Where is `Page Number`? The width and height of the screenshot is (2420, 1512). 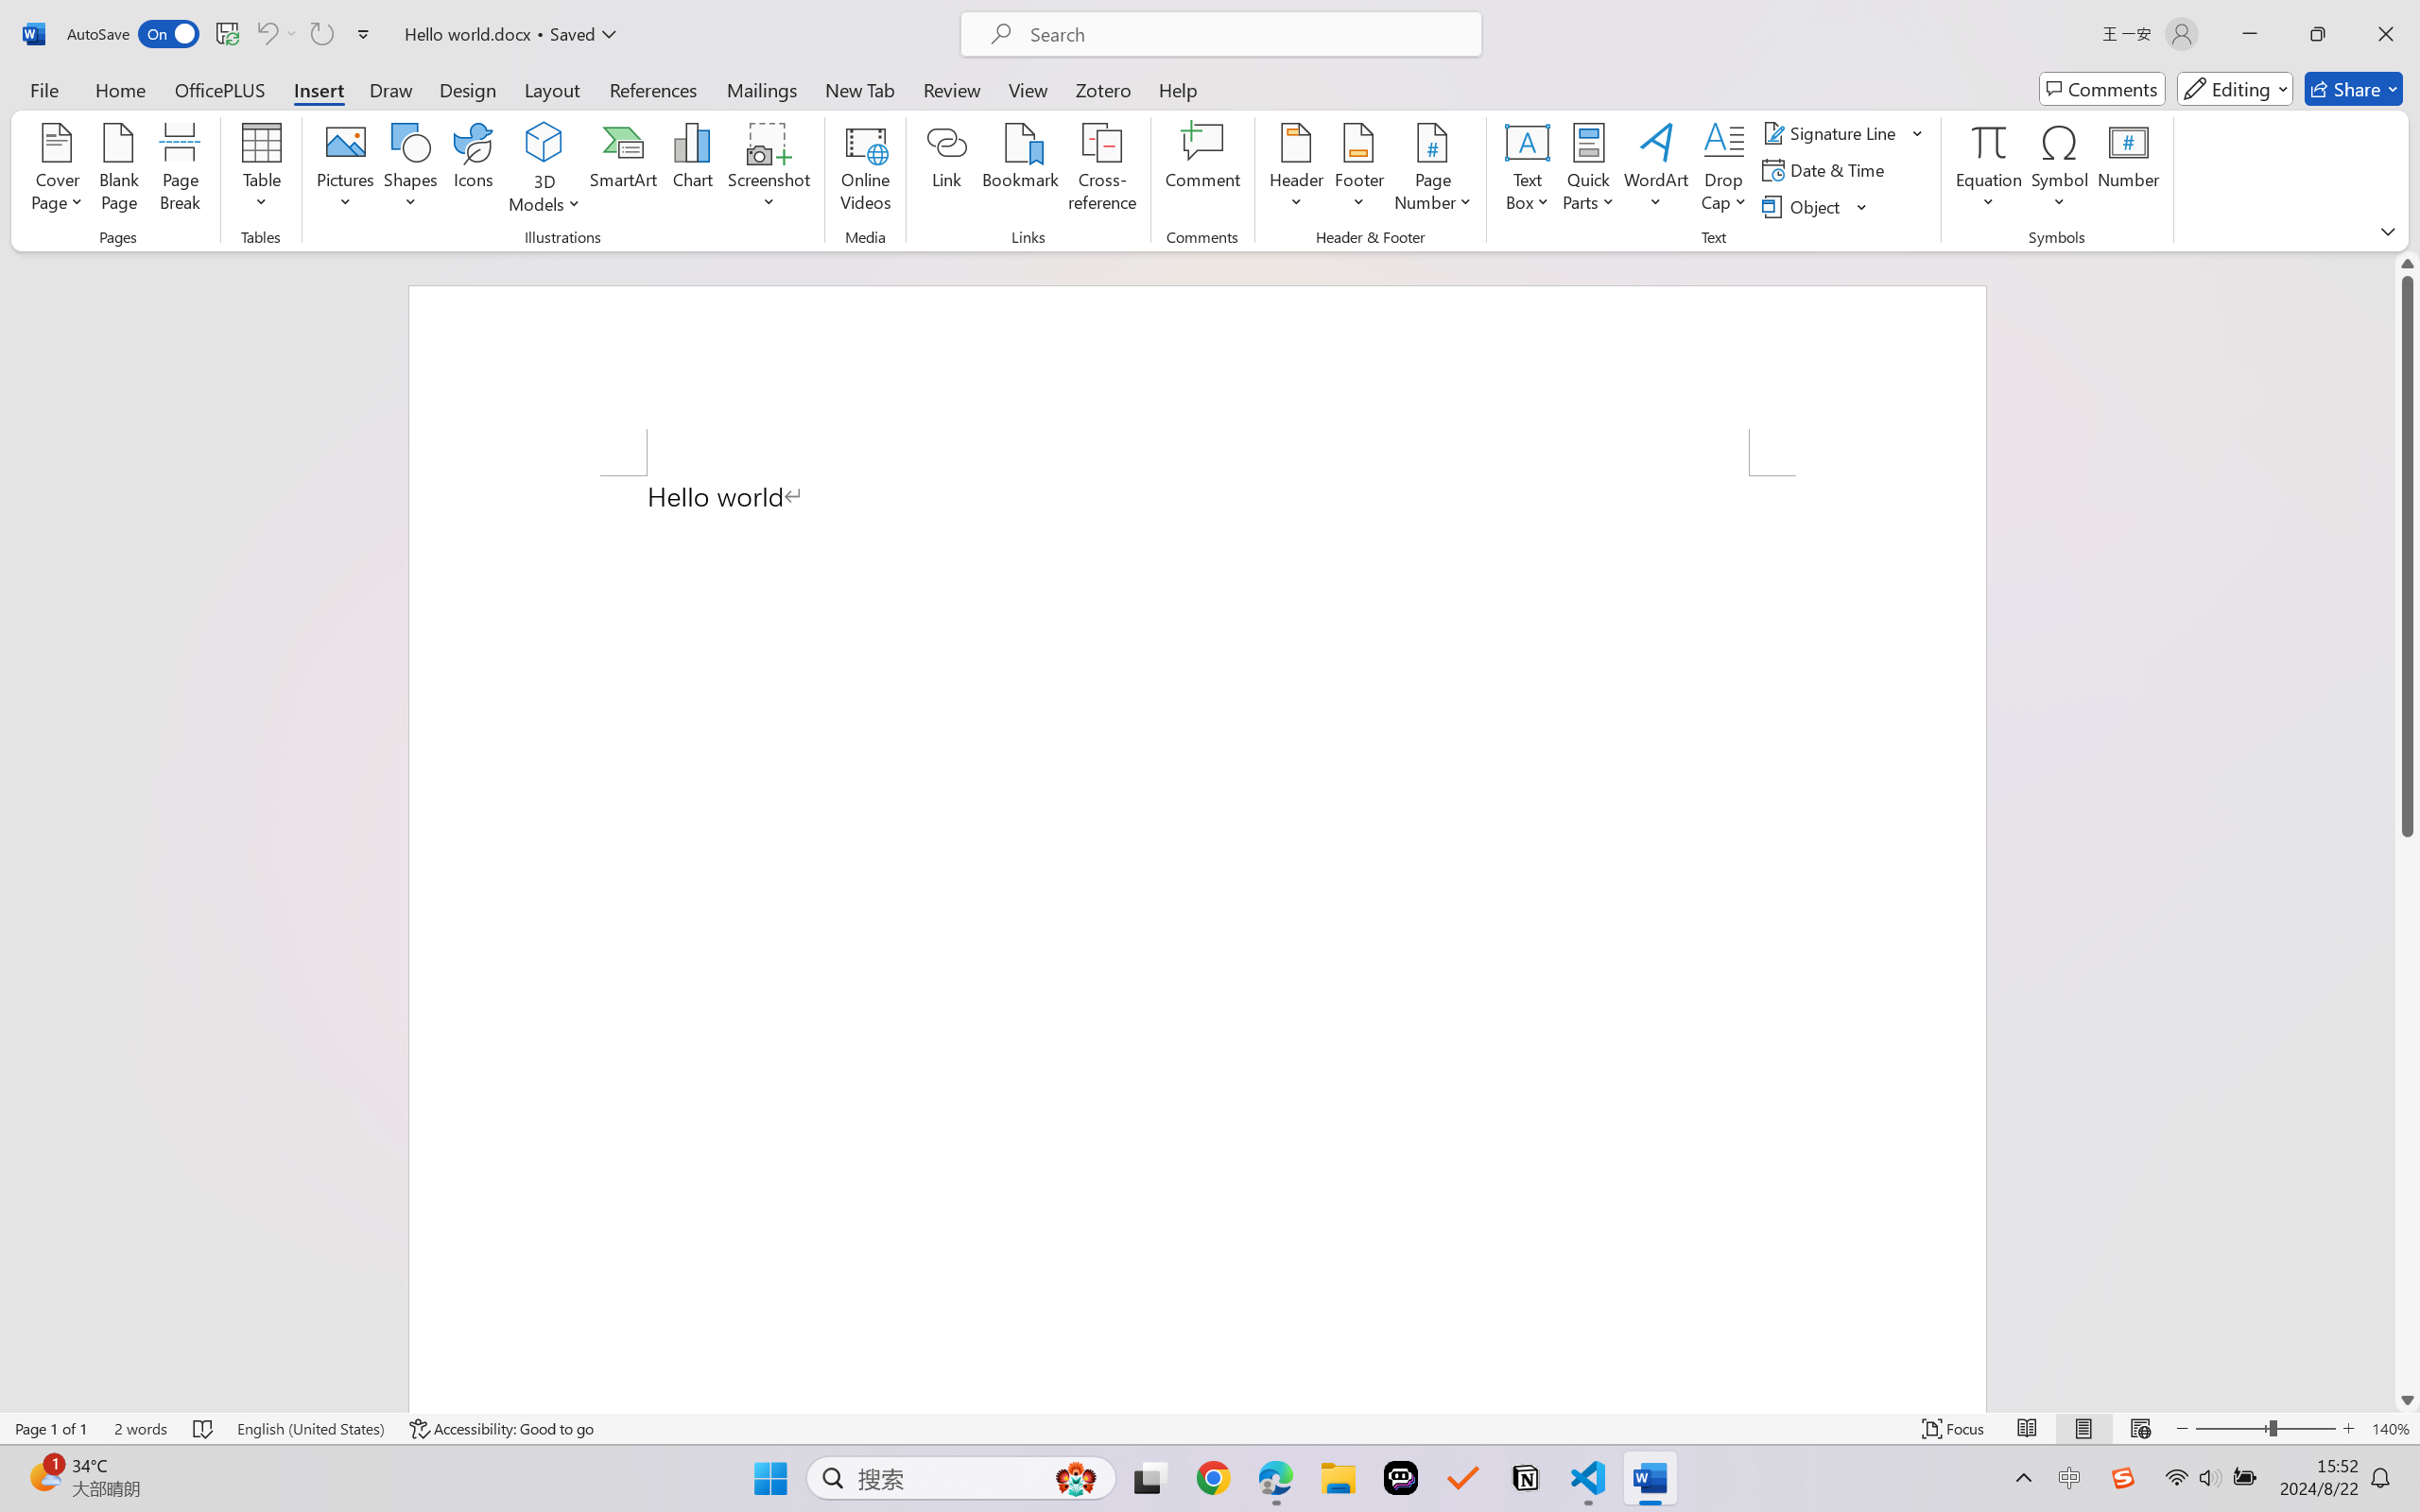
Page Number is located at coordinates (1433, 170).